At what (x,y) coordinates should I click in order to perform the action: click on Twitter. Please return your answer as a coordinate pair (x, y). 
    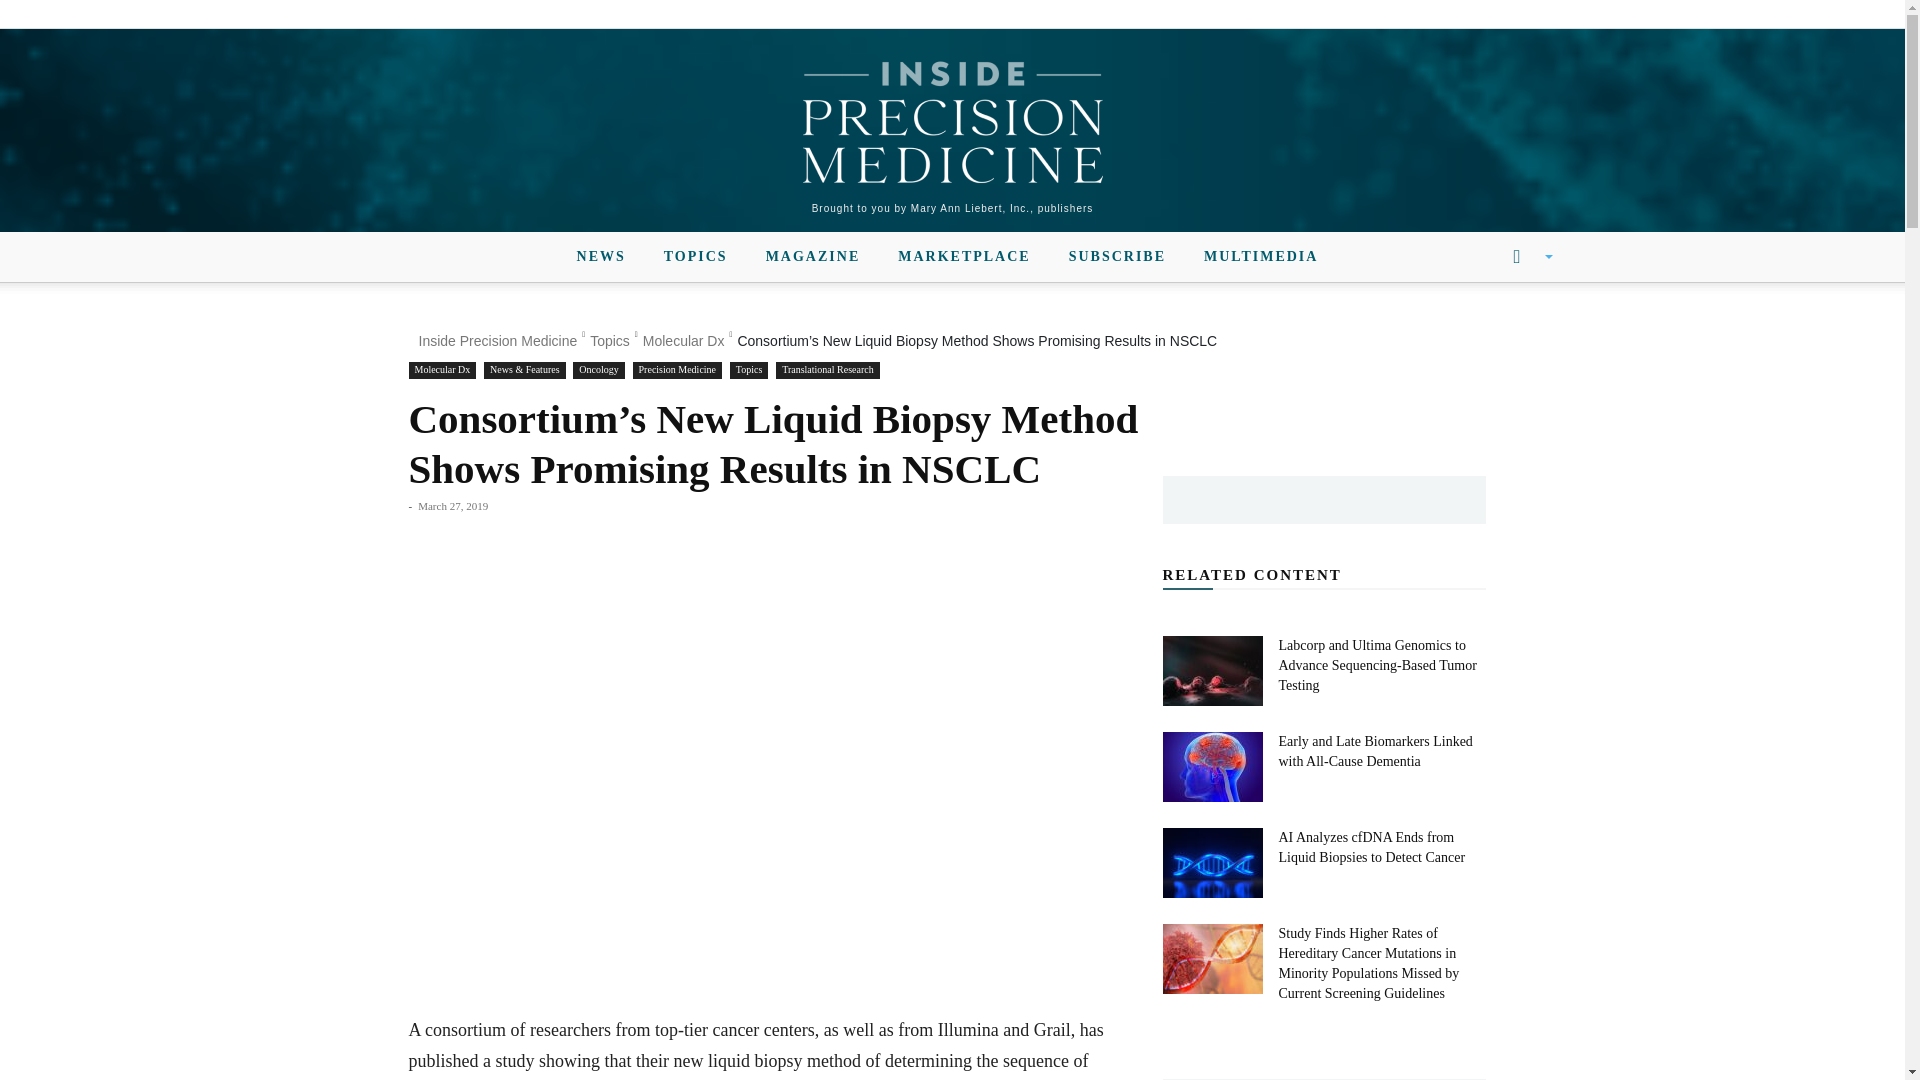
    Looking at the image, I should click on (434, 14).